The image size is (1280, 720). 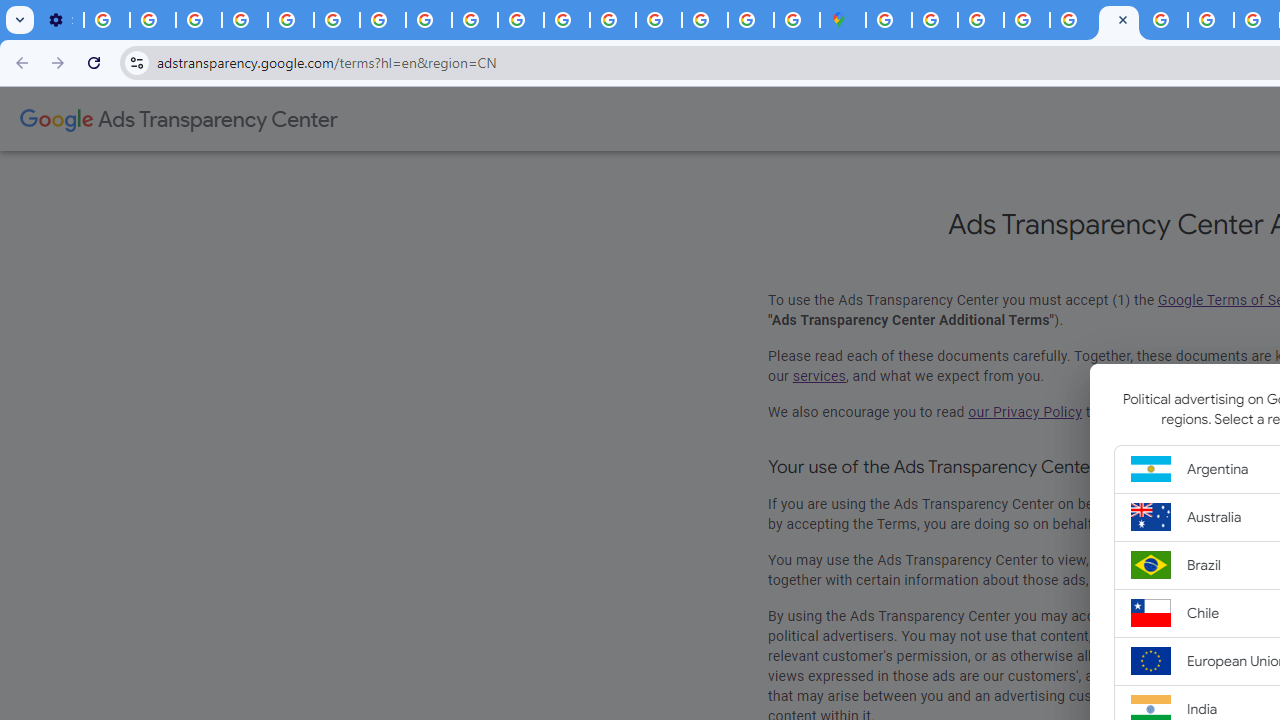 I want to click on Privacy Help Center - Policies Help, so click(x=1210, y=20).